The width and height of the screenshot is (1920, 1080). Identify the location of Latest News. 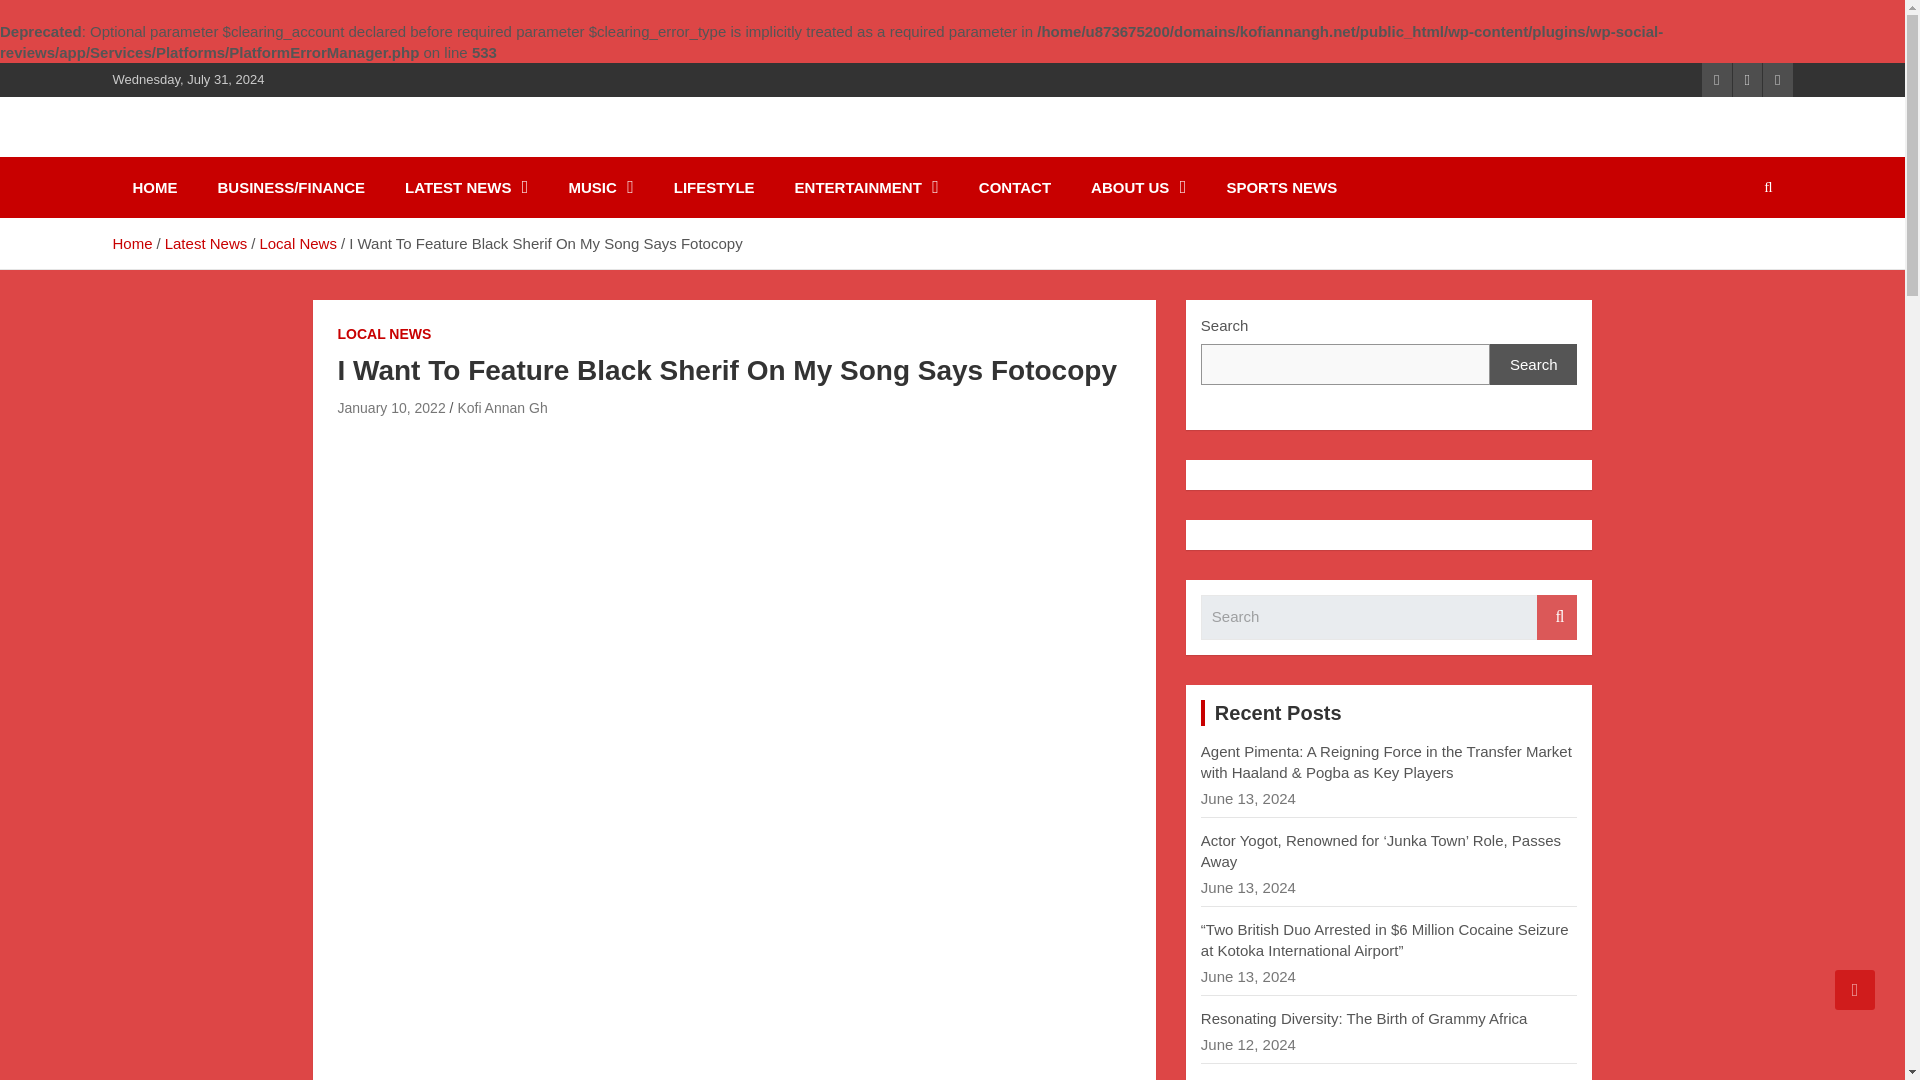
(206, 243).